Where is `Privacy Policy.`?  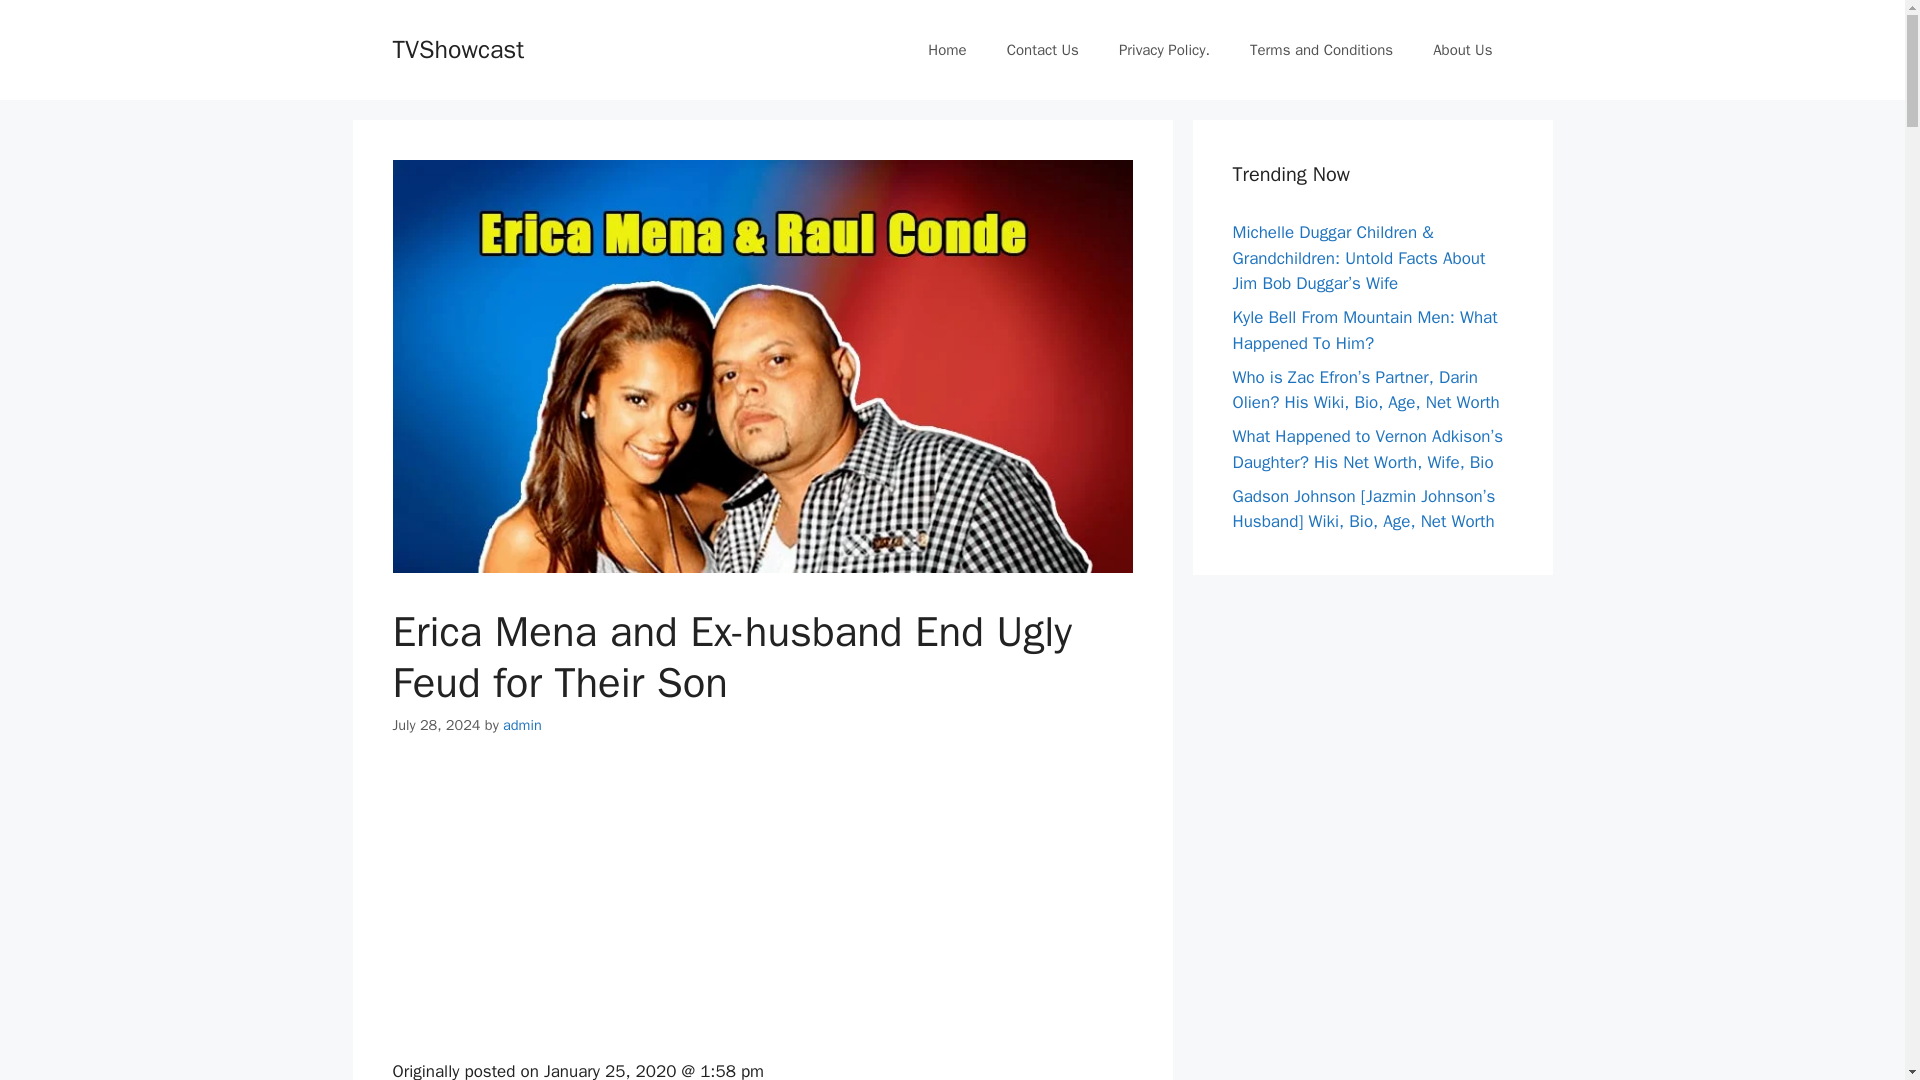
Privacy Policy. is located at coordinates (1164, 50).